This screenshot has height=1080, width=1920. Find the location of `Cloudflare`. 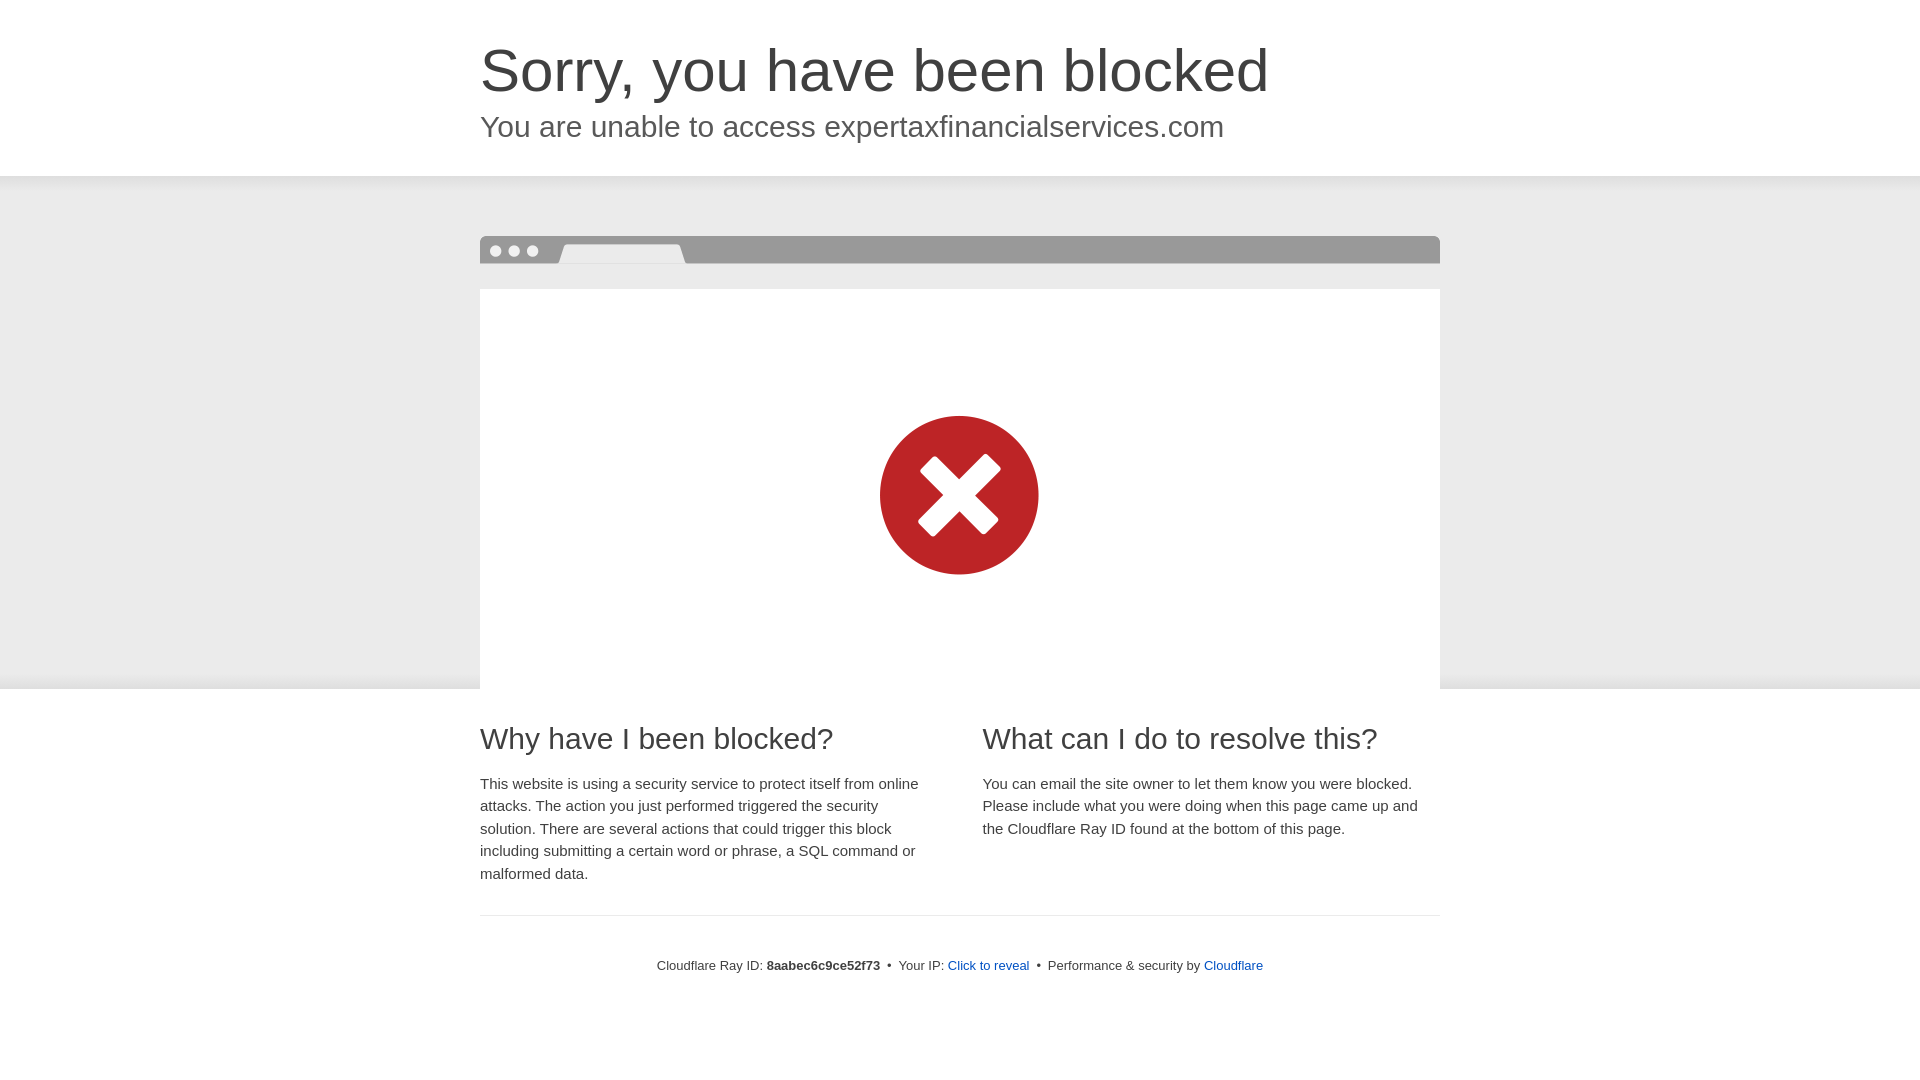

Cloudflare is located at coordinates (1233, 965).